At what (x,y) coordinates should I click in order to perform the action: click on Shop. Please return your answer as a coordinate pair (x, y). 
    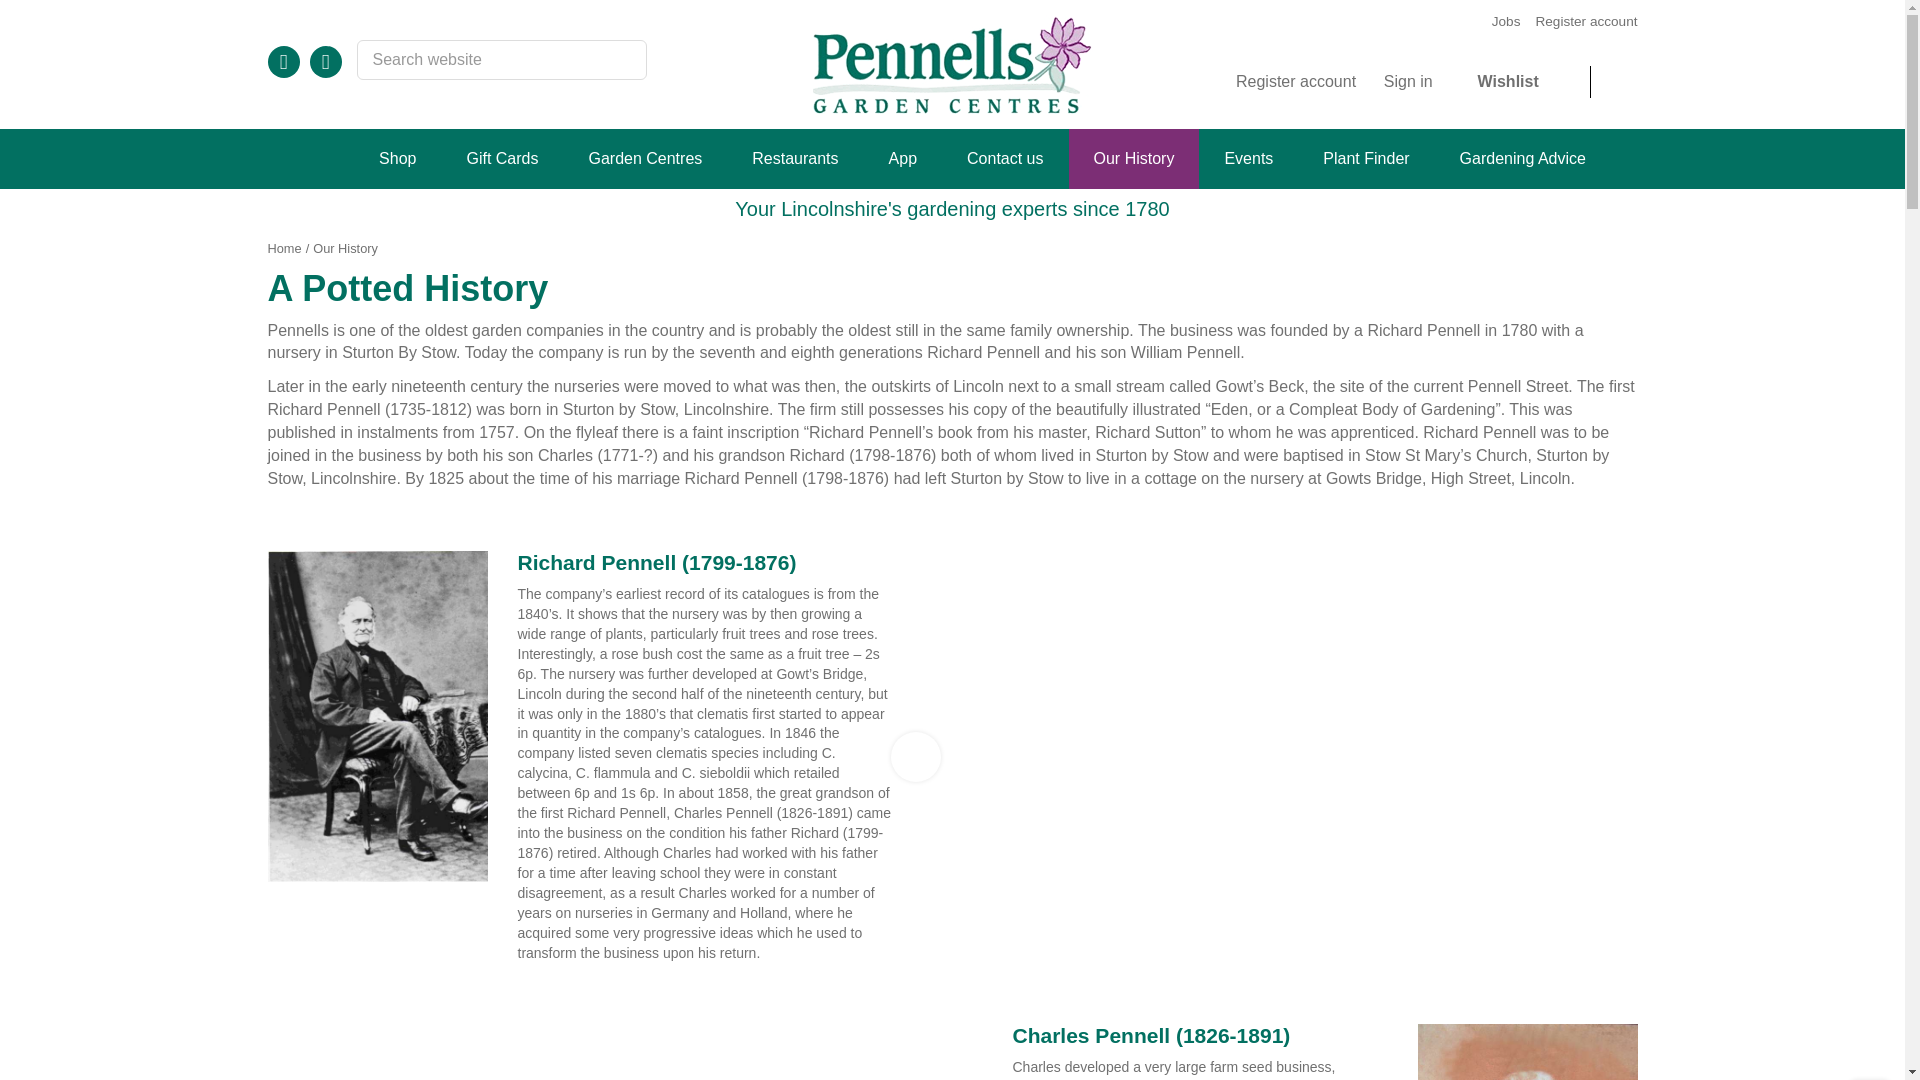
    Looking at the image, I should click on (397, 158).